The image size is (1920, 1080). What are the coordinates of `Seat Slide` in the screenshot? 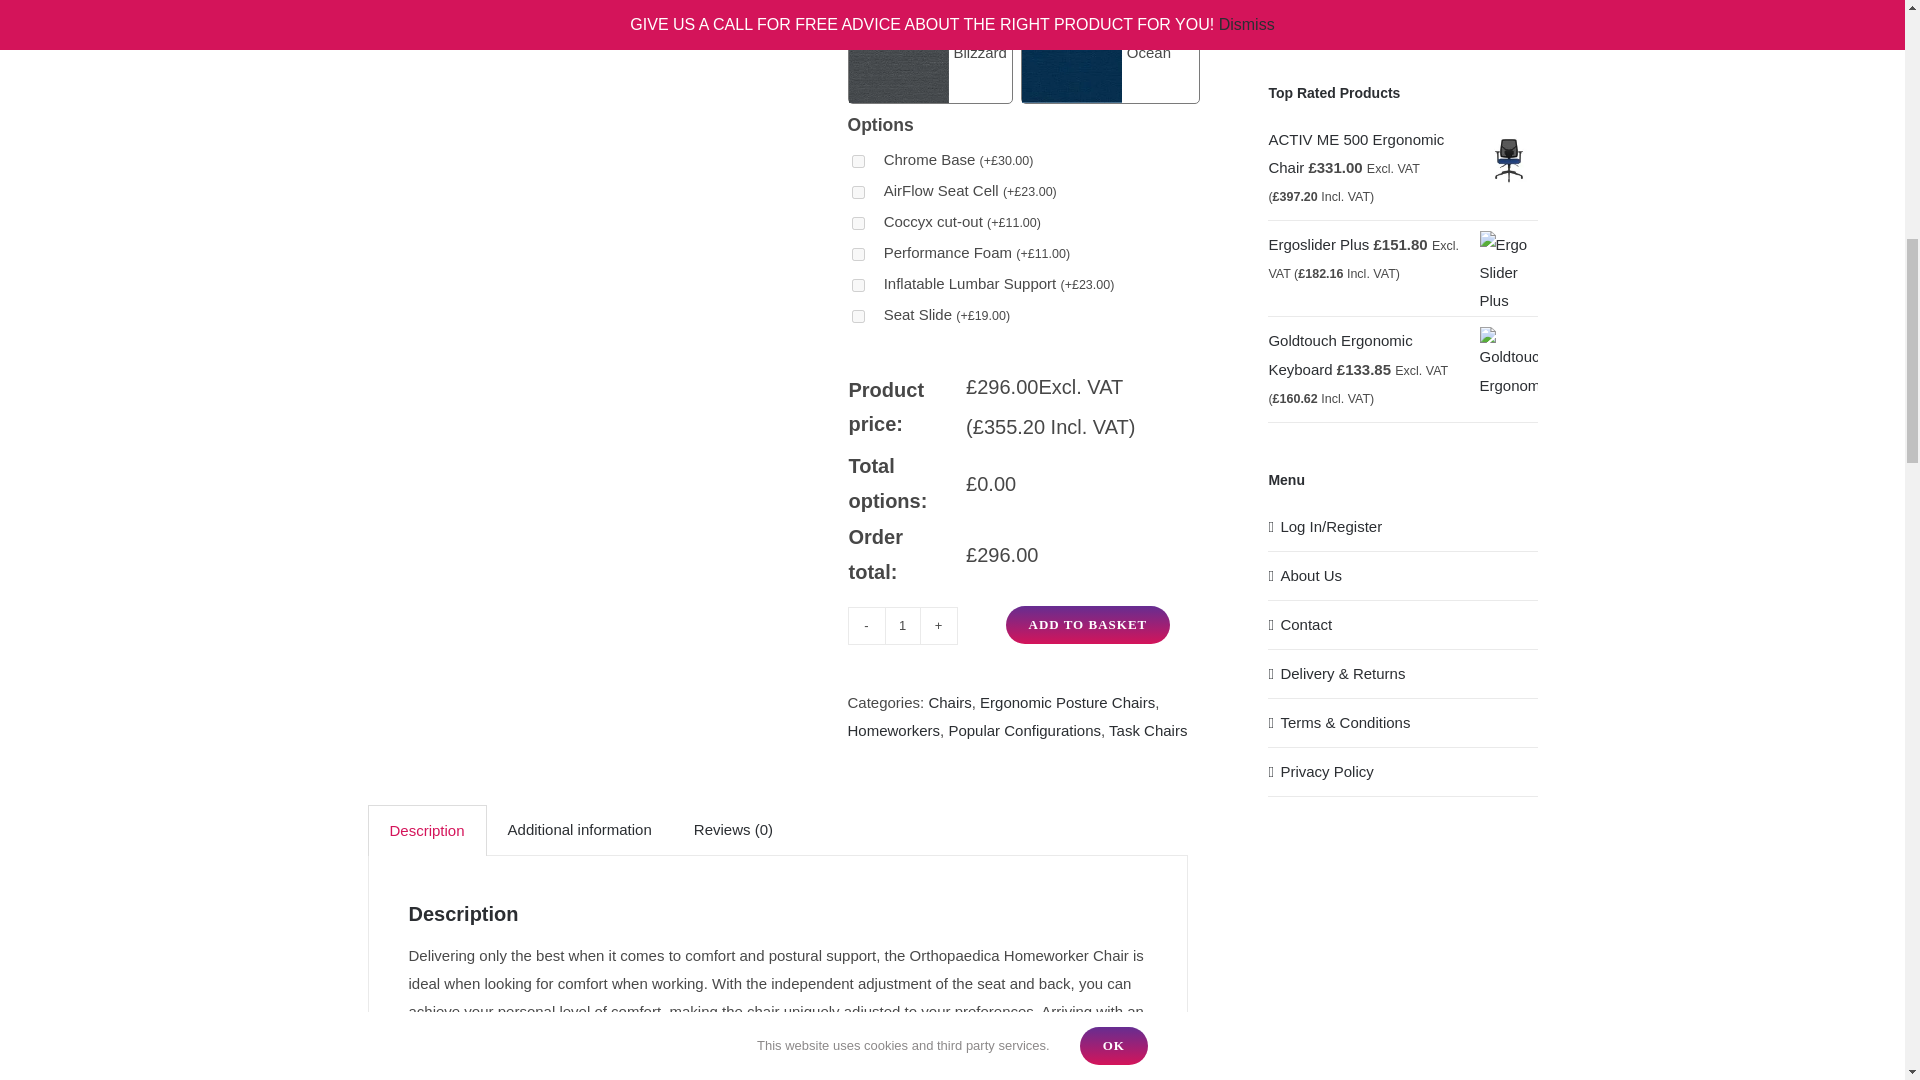 It's located at (858, 316).